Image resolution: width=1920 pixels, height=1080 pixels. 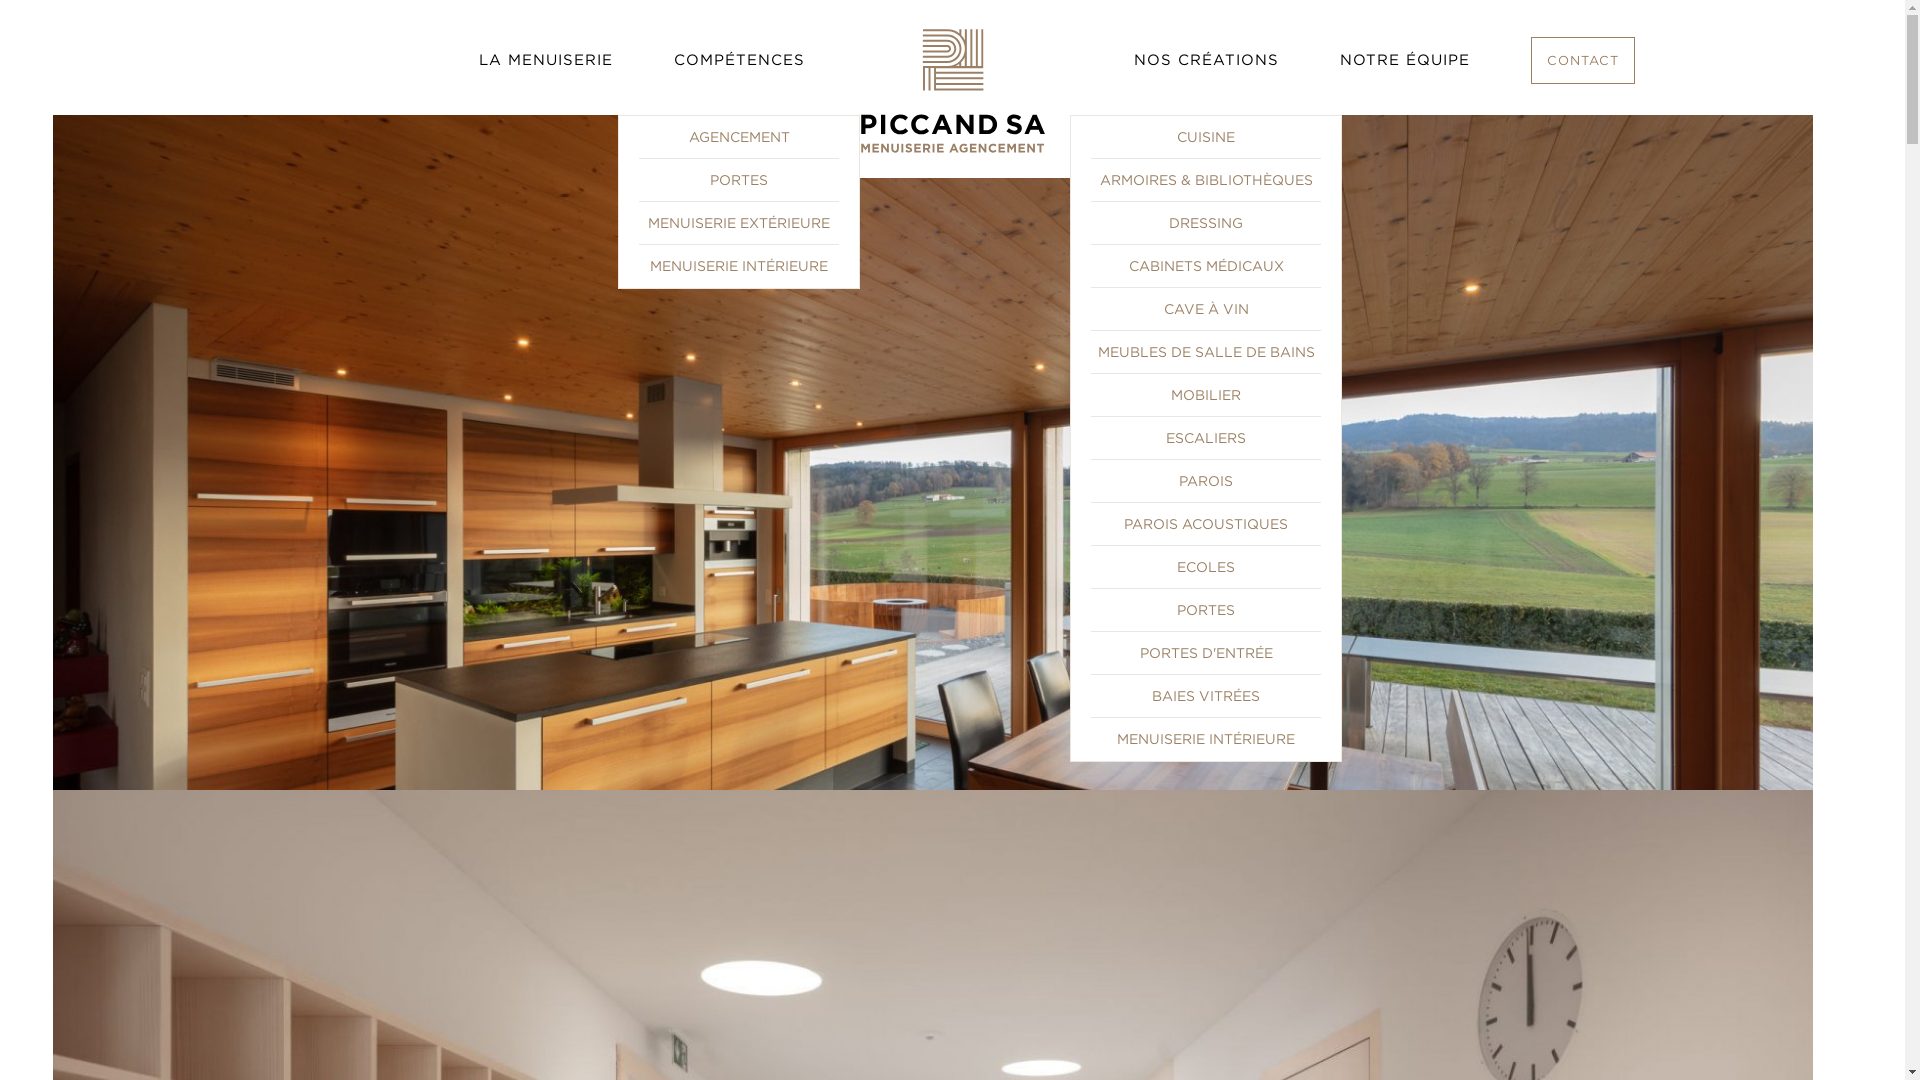 I want to click on PORTES, so click(x=739, y=180).